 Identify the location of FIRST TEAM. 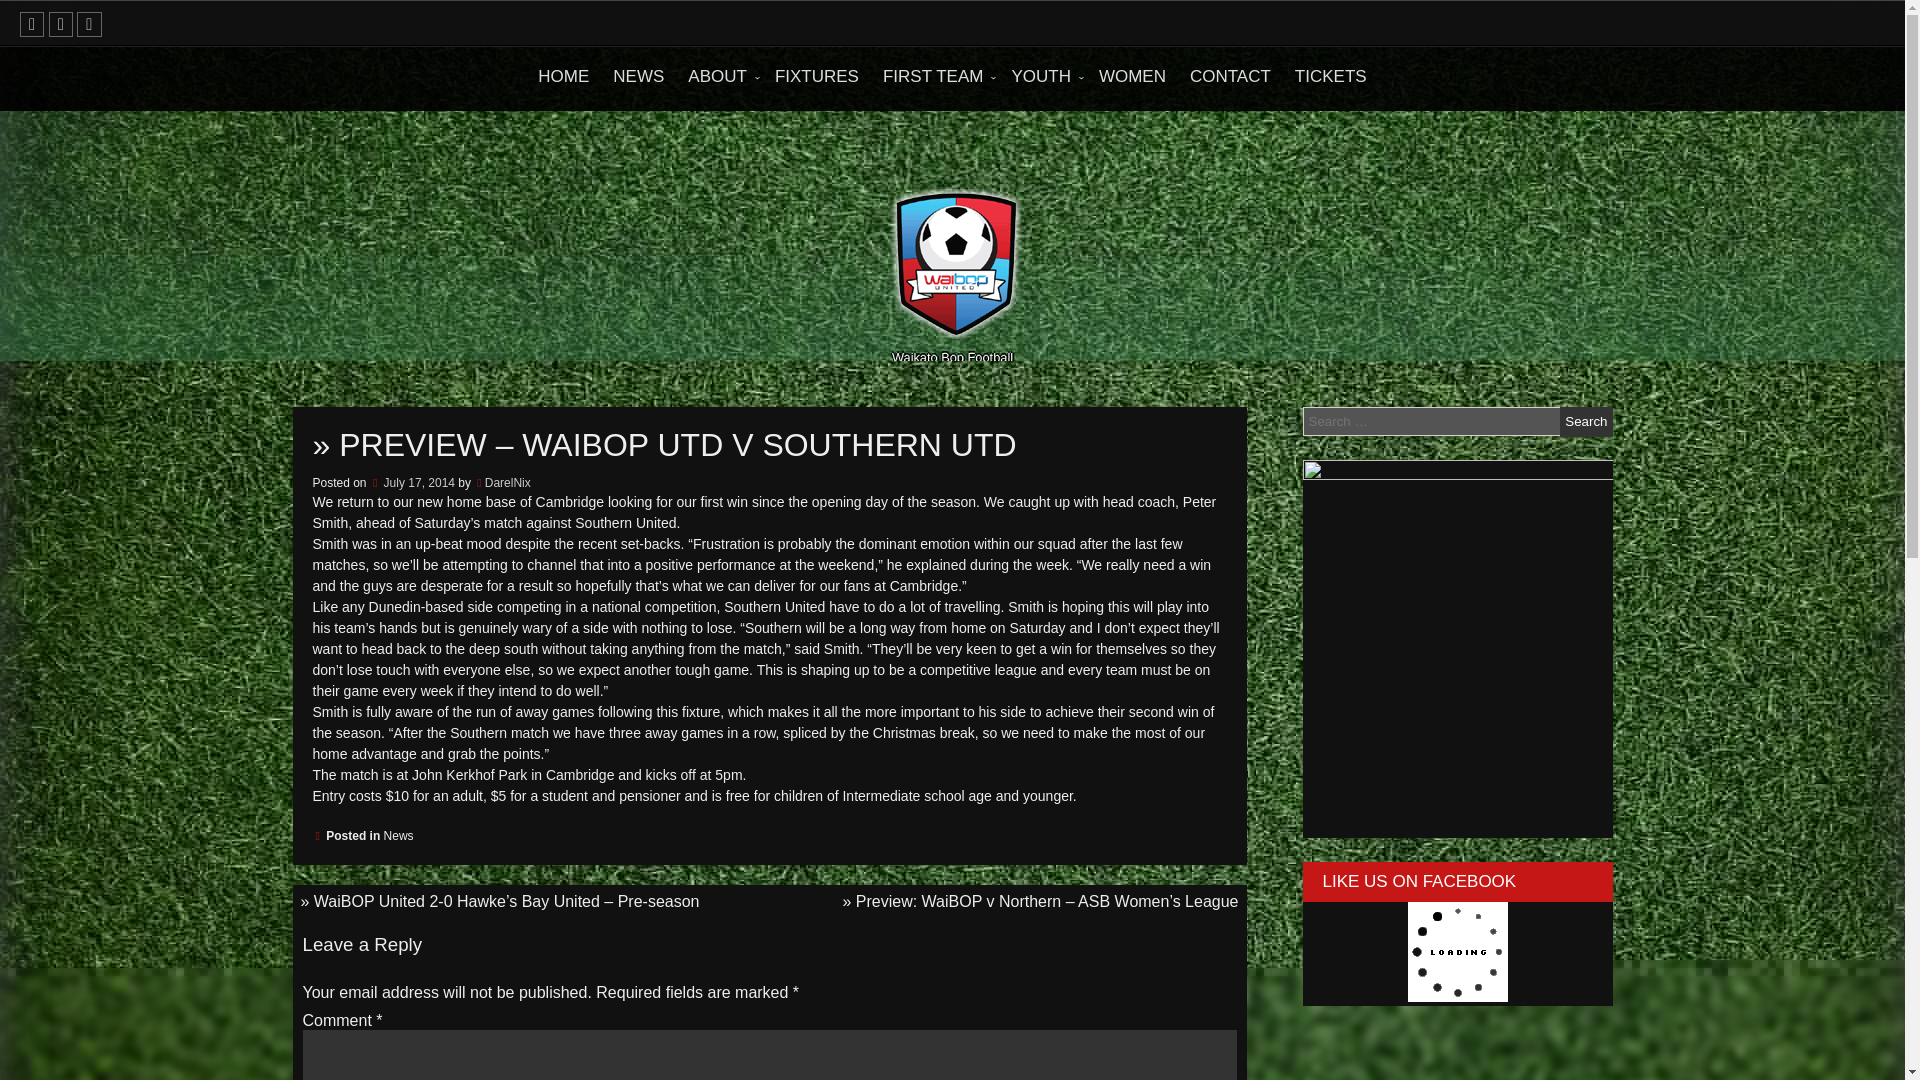
(934, 77).